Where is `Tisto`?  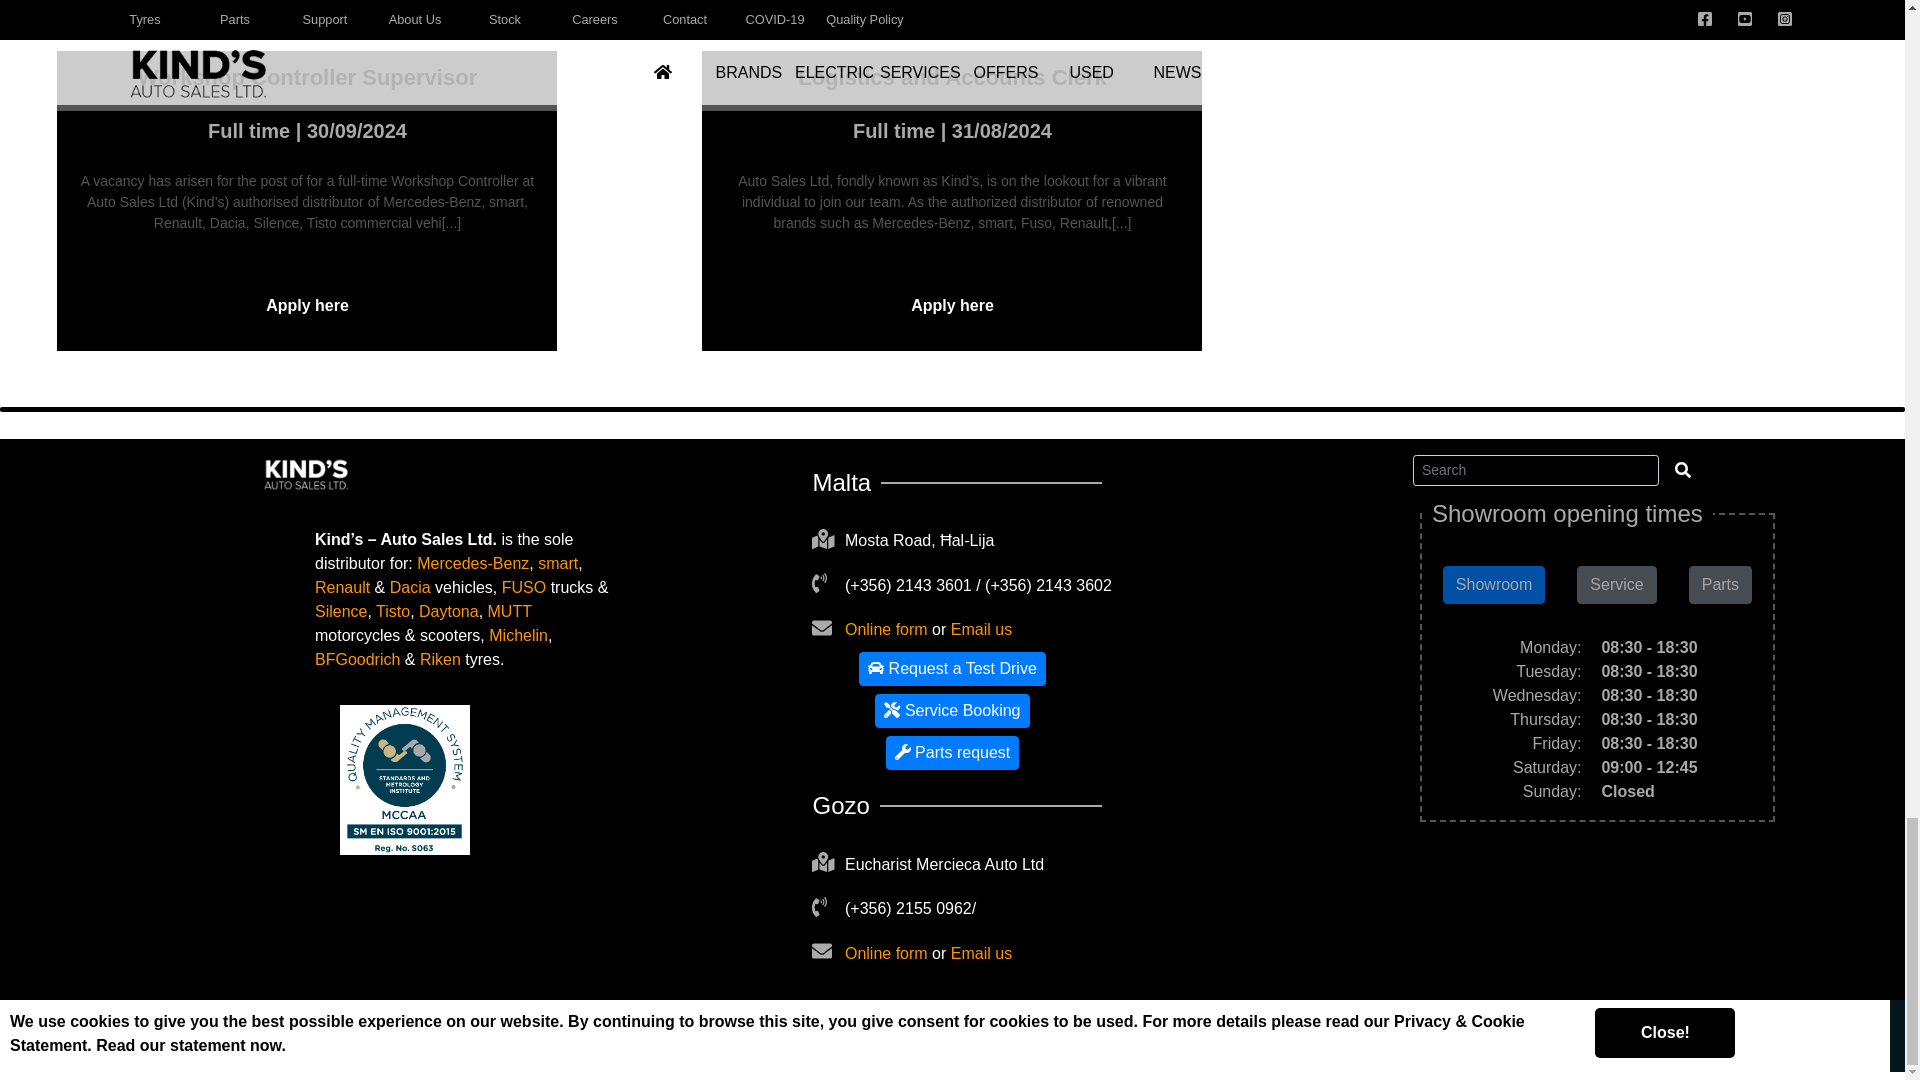
Tisto is located at coordinates (393, 610).